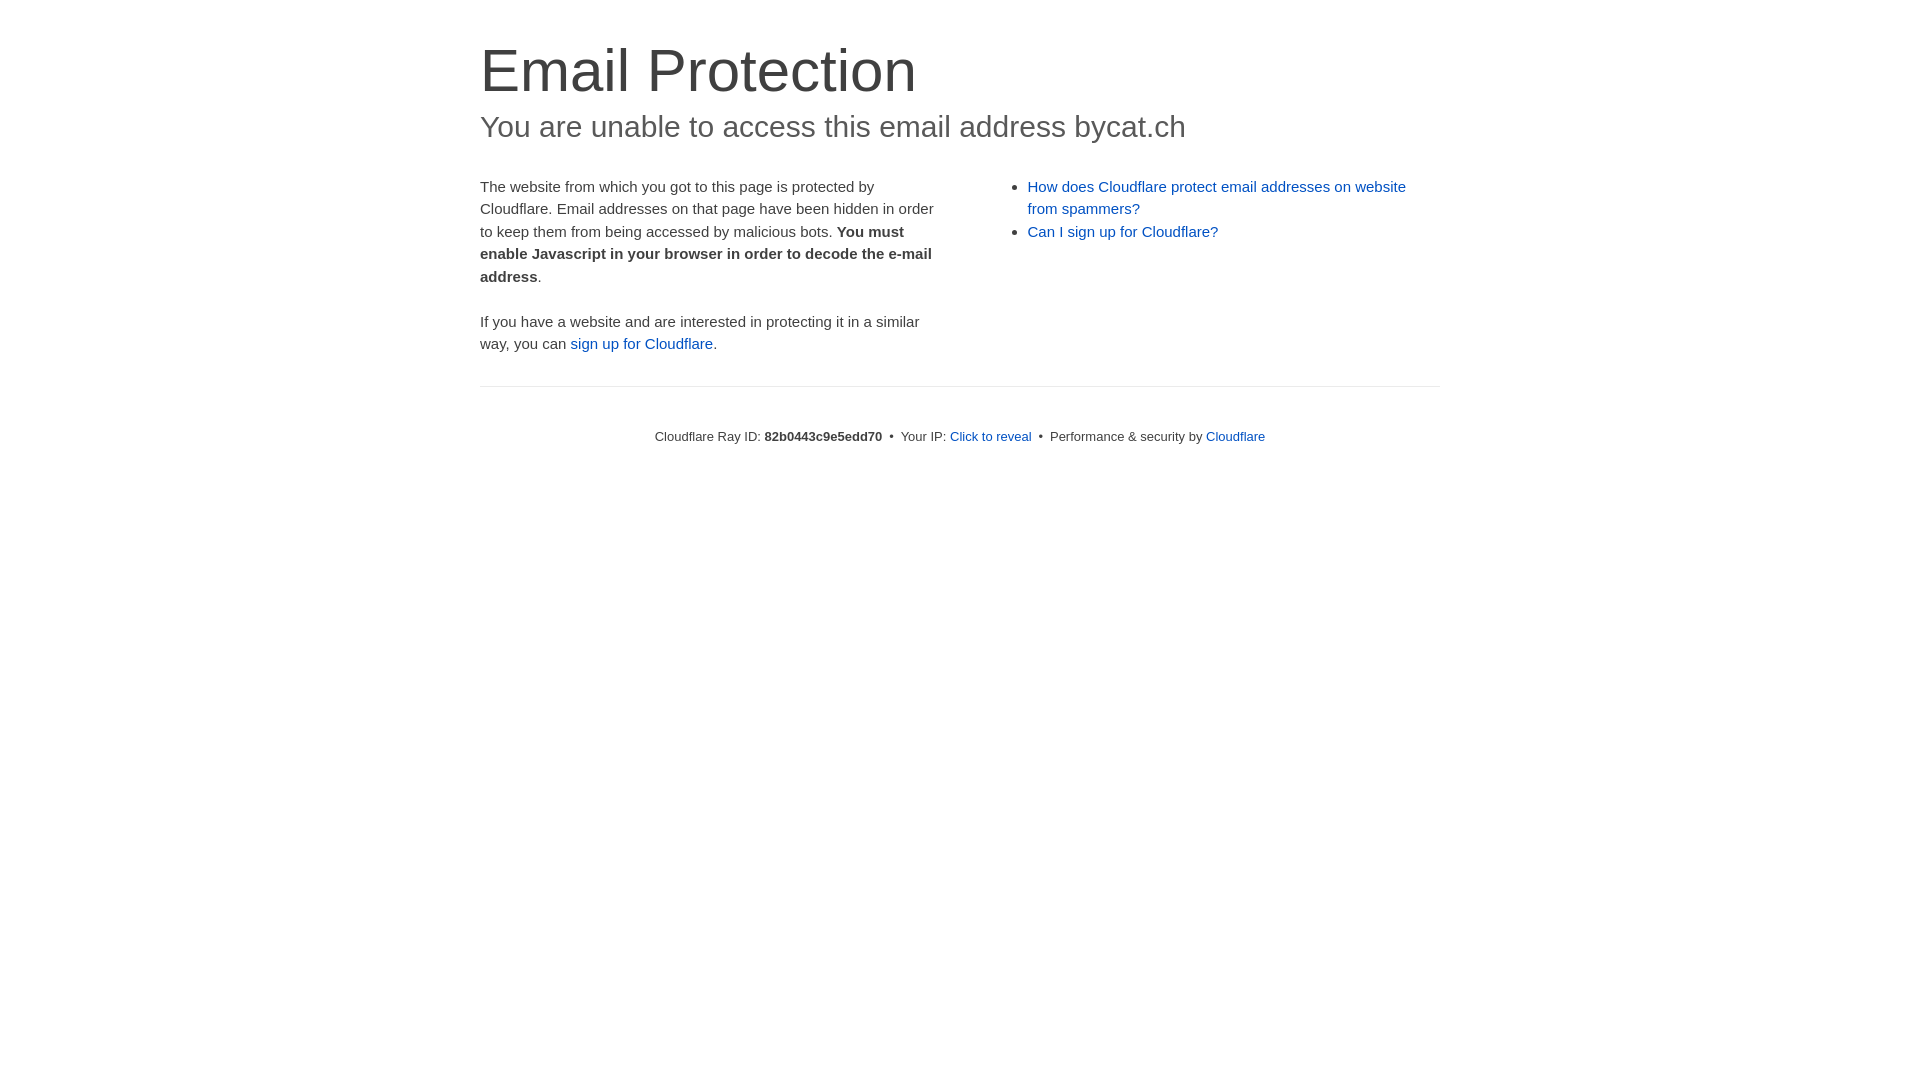  I want to click on sign up for Cloudflare, so click(642, 344).